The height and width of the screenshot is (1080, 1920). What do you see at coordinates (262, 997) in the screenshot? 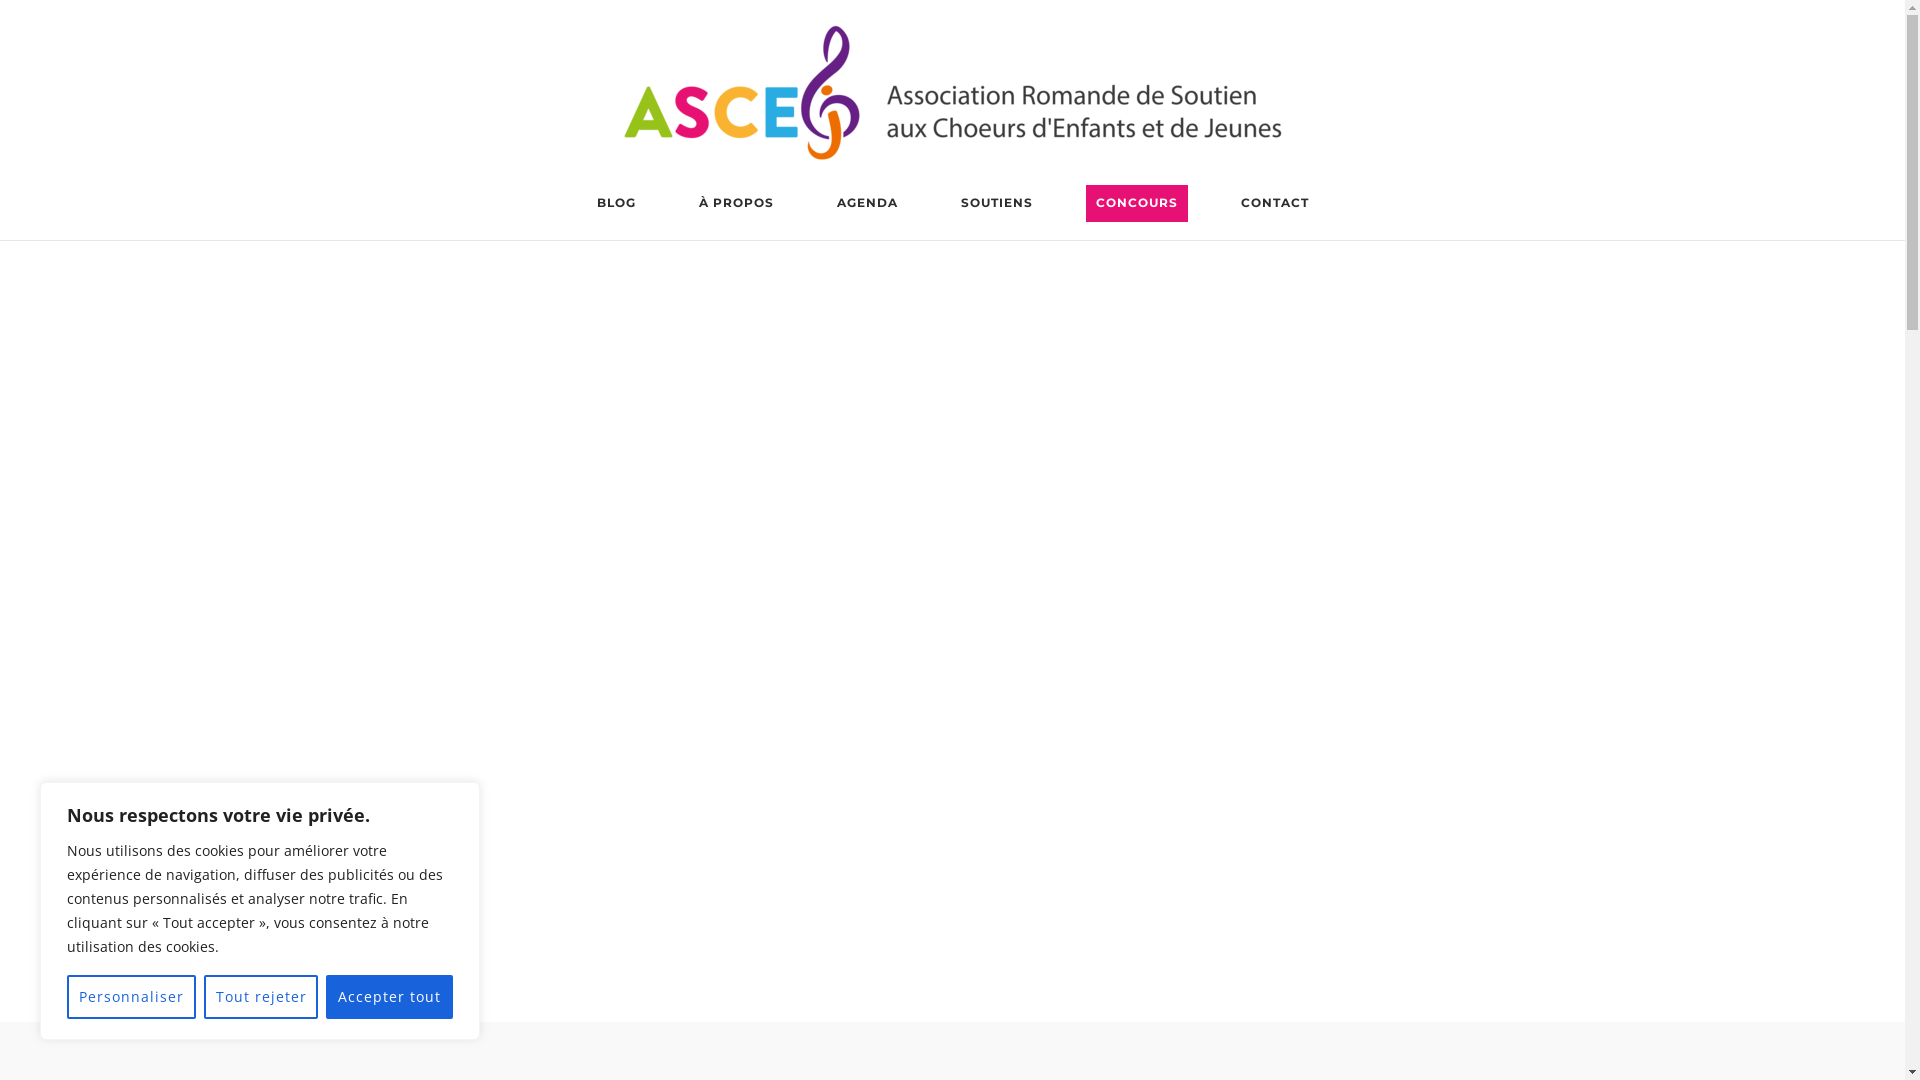
I see `Tout rejeter` at bounding box center [262, 997].